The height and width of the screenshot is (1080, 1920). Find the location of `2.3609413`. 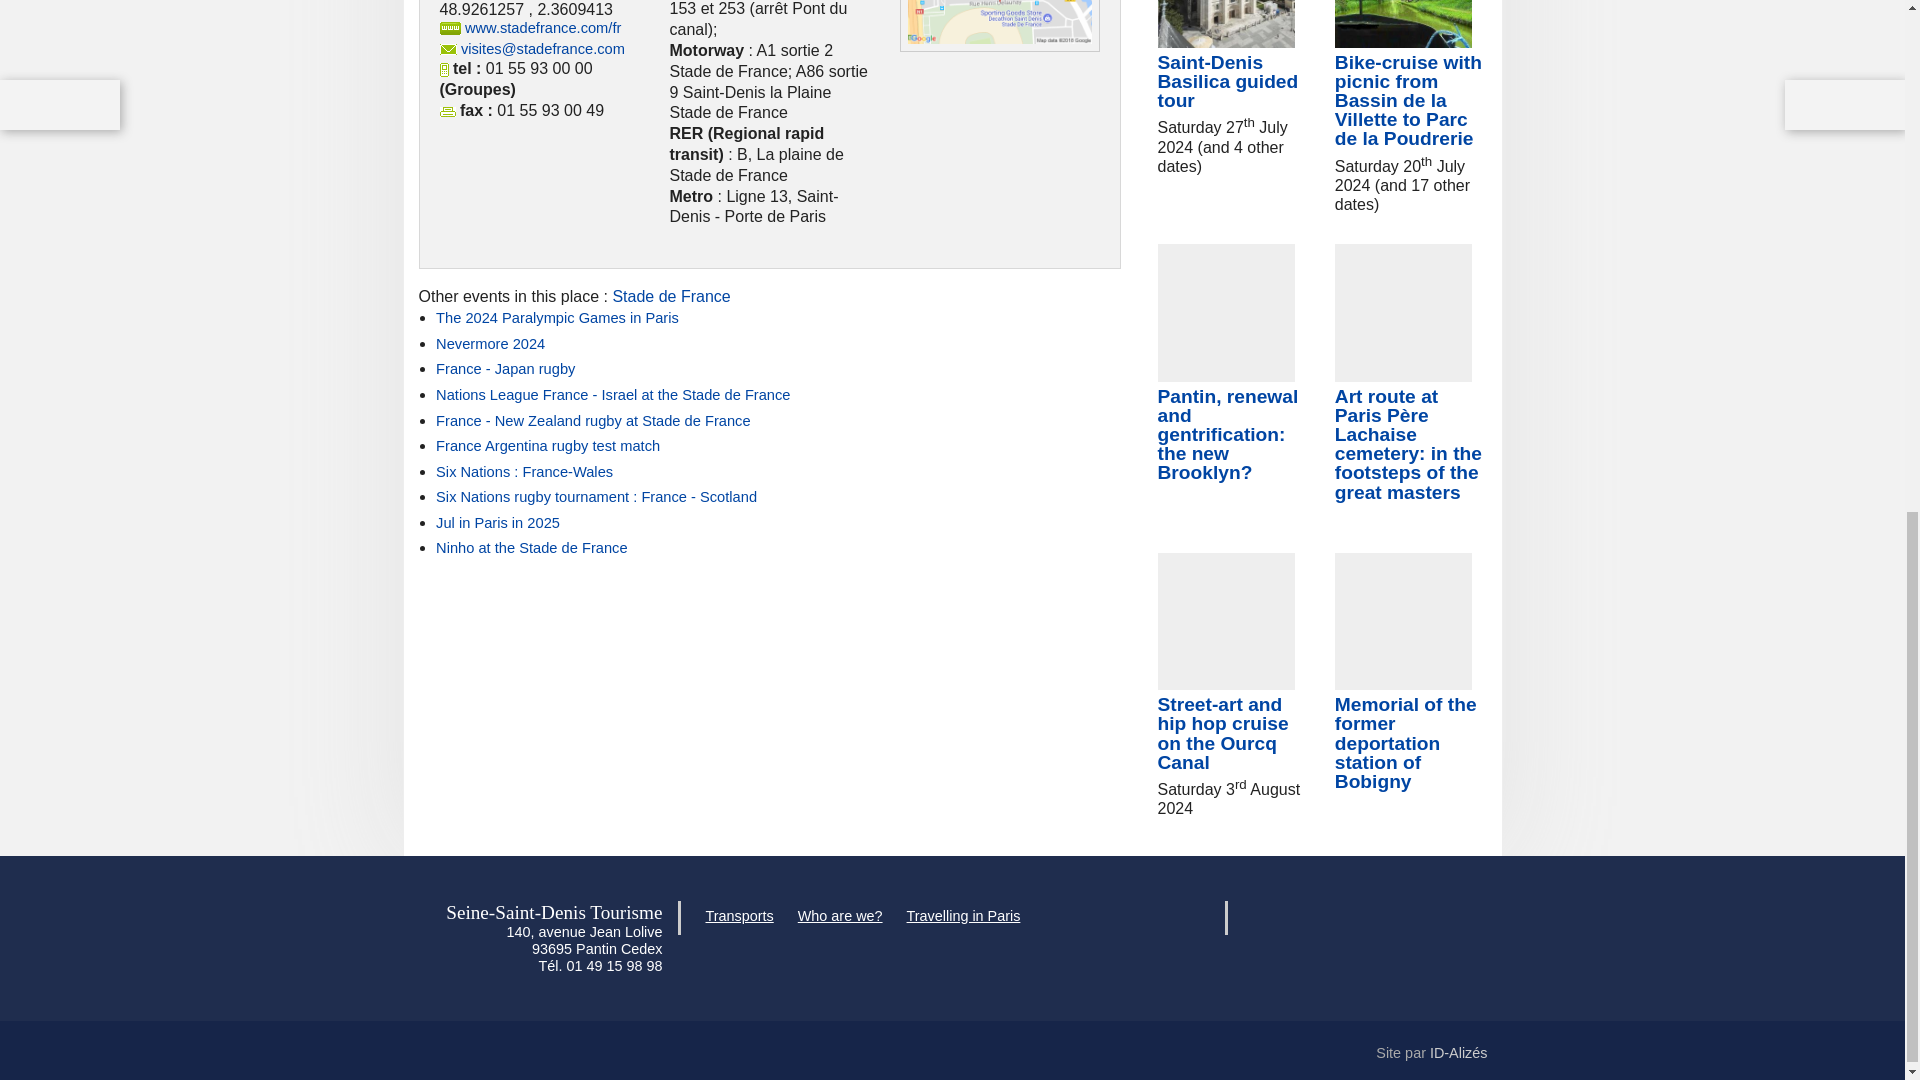

2.3609413 is located at coordinates (574, 10).